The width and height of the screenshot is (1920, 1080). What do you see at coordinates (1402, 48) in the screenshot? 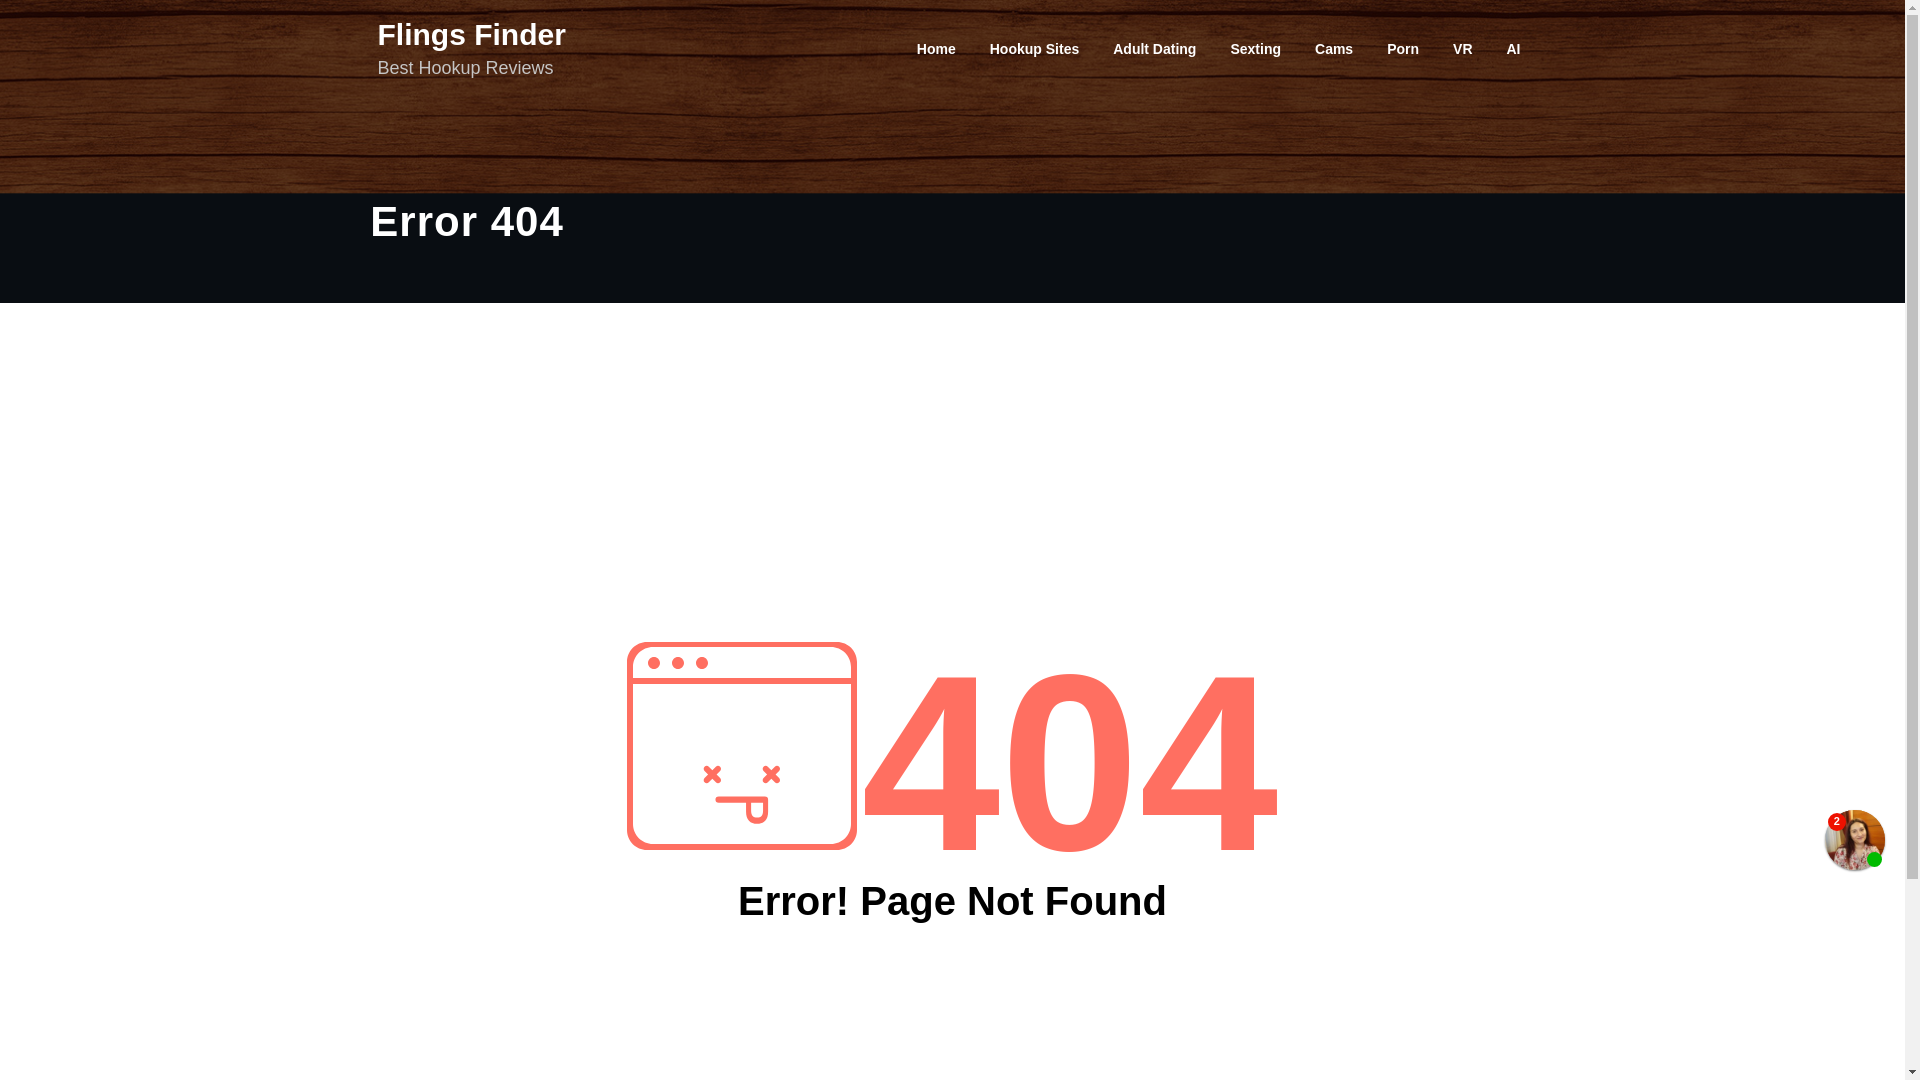
I see `Porn` at bounding box center [1402, 48].